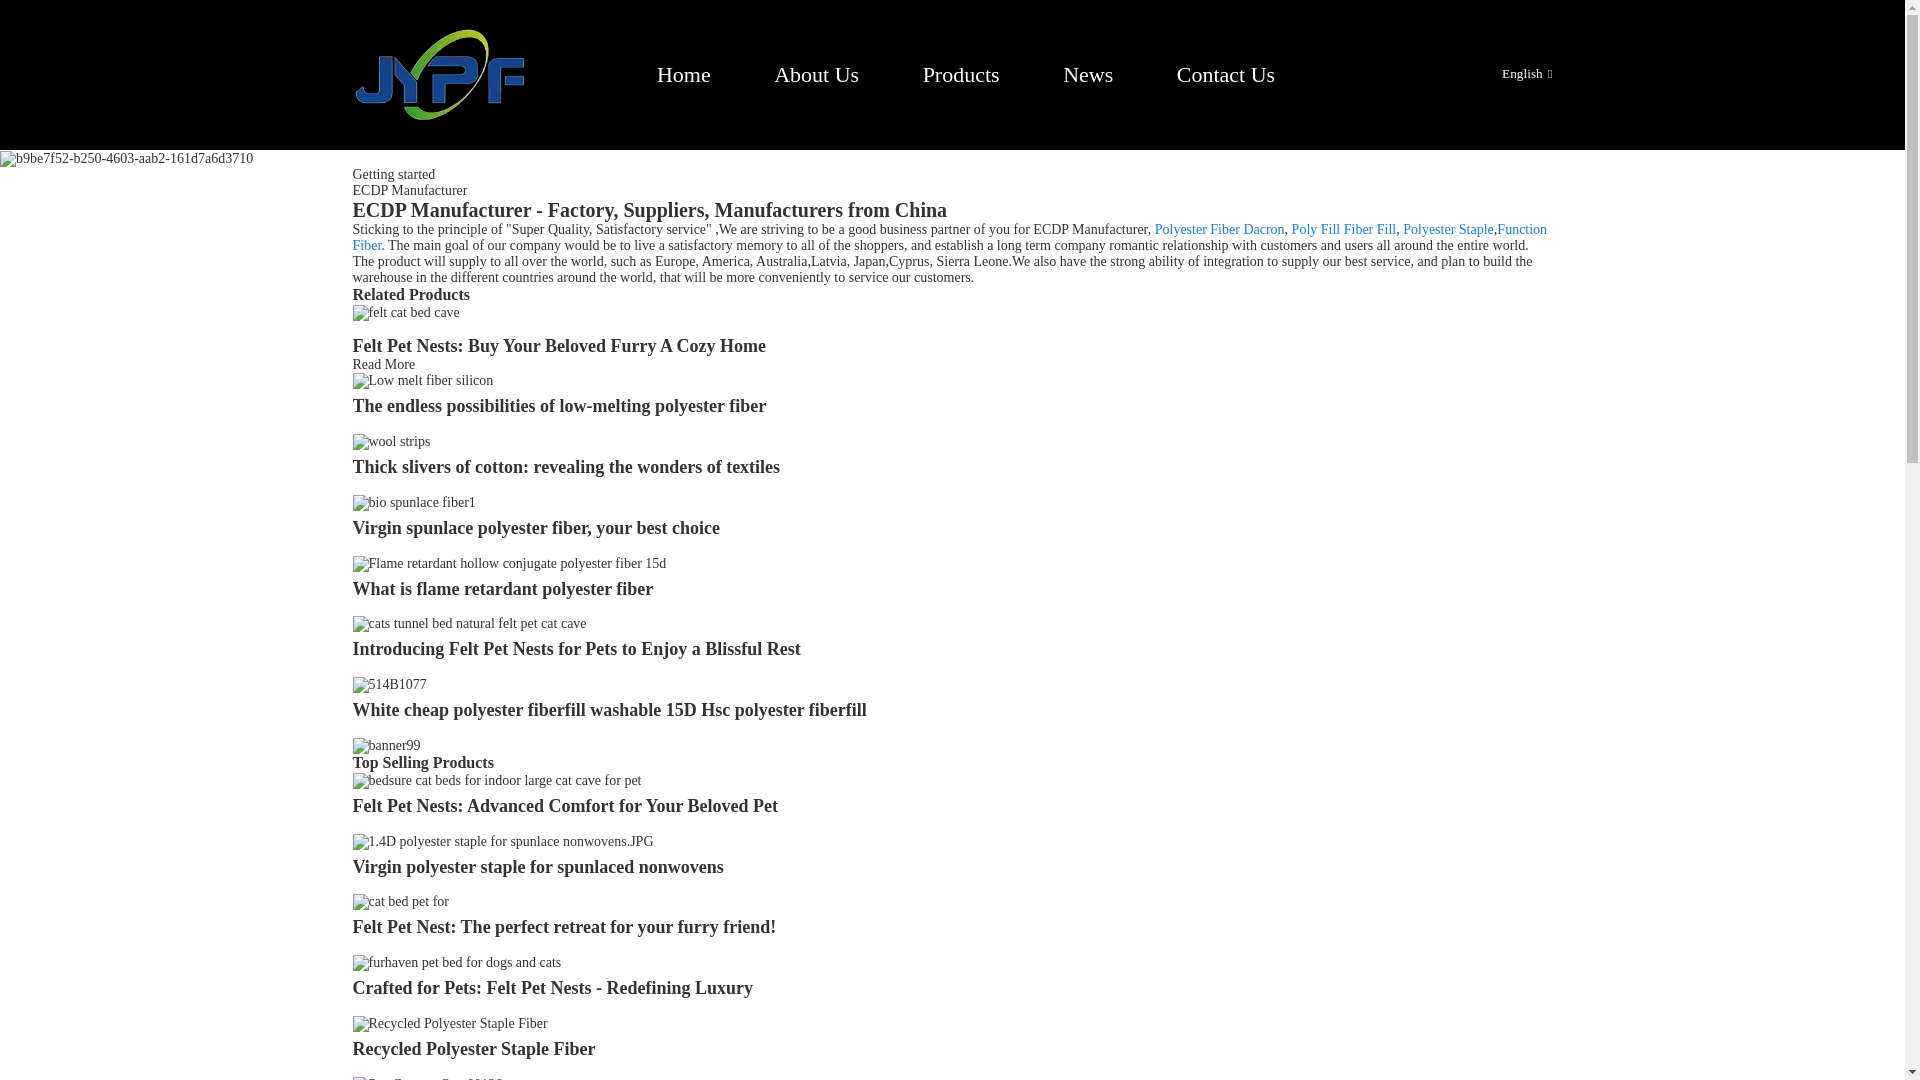 This screenshot has width=1920, height=1080. I want to click on The endless possibilities of low-melting polyester fiber, so click(558, 406).